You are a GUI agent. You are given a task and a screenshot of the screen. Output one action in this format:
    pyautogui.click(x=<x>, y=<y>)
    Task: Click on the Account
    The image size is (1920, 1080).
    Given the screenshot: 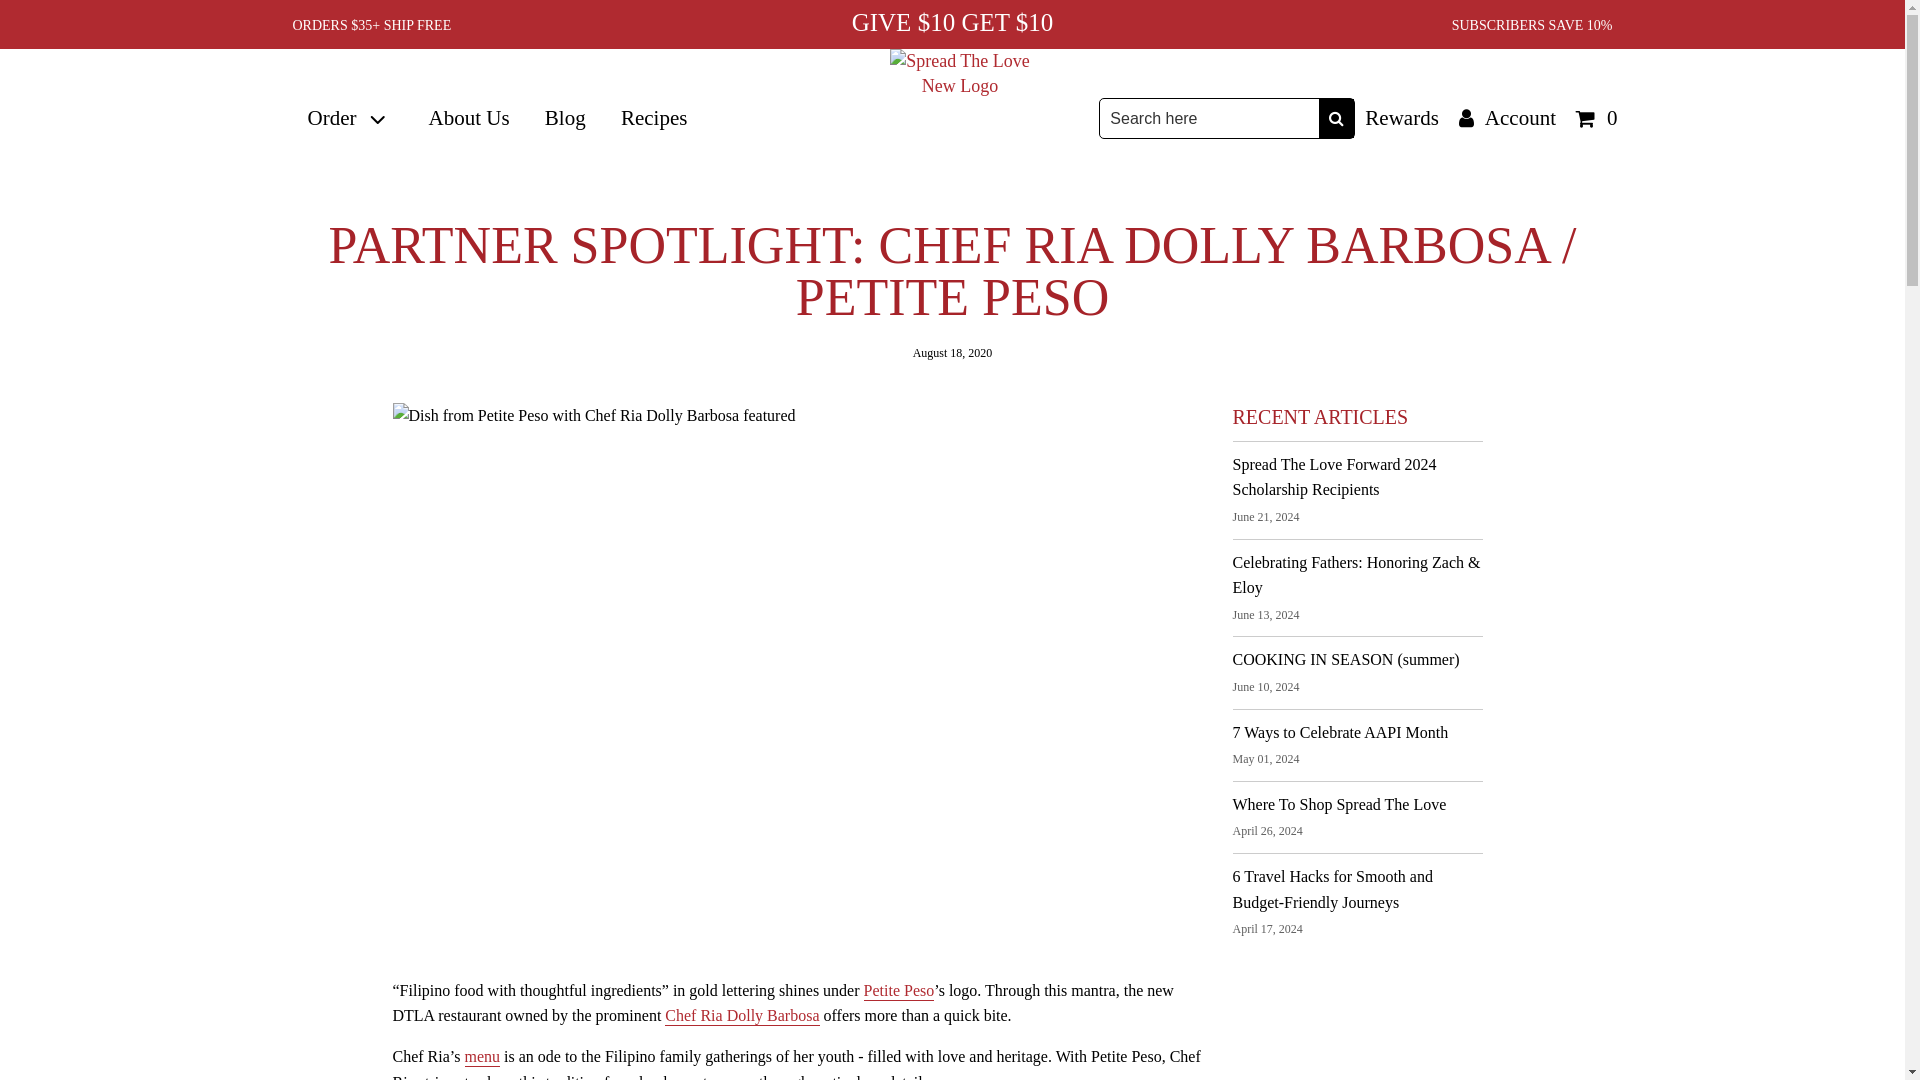 What is the action you would take?
    pyautogui.click(x=1508, y=118)
    